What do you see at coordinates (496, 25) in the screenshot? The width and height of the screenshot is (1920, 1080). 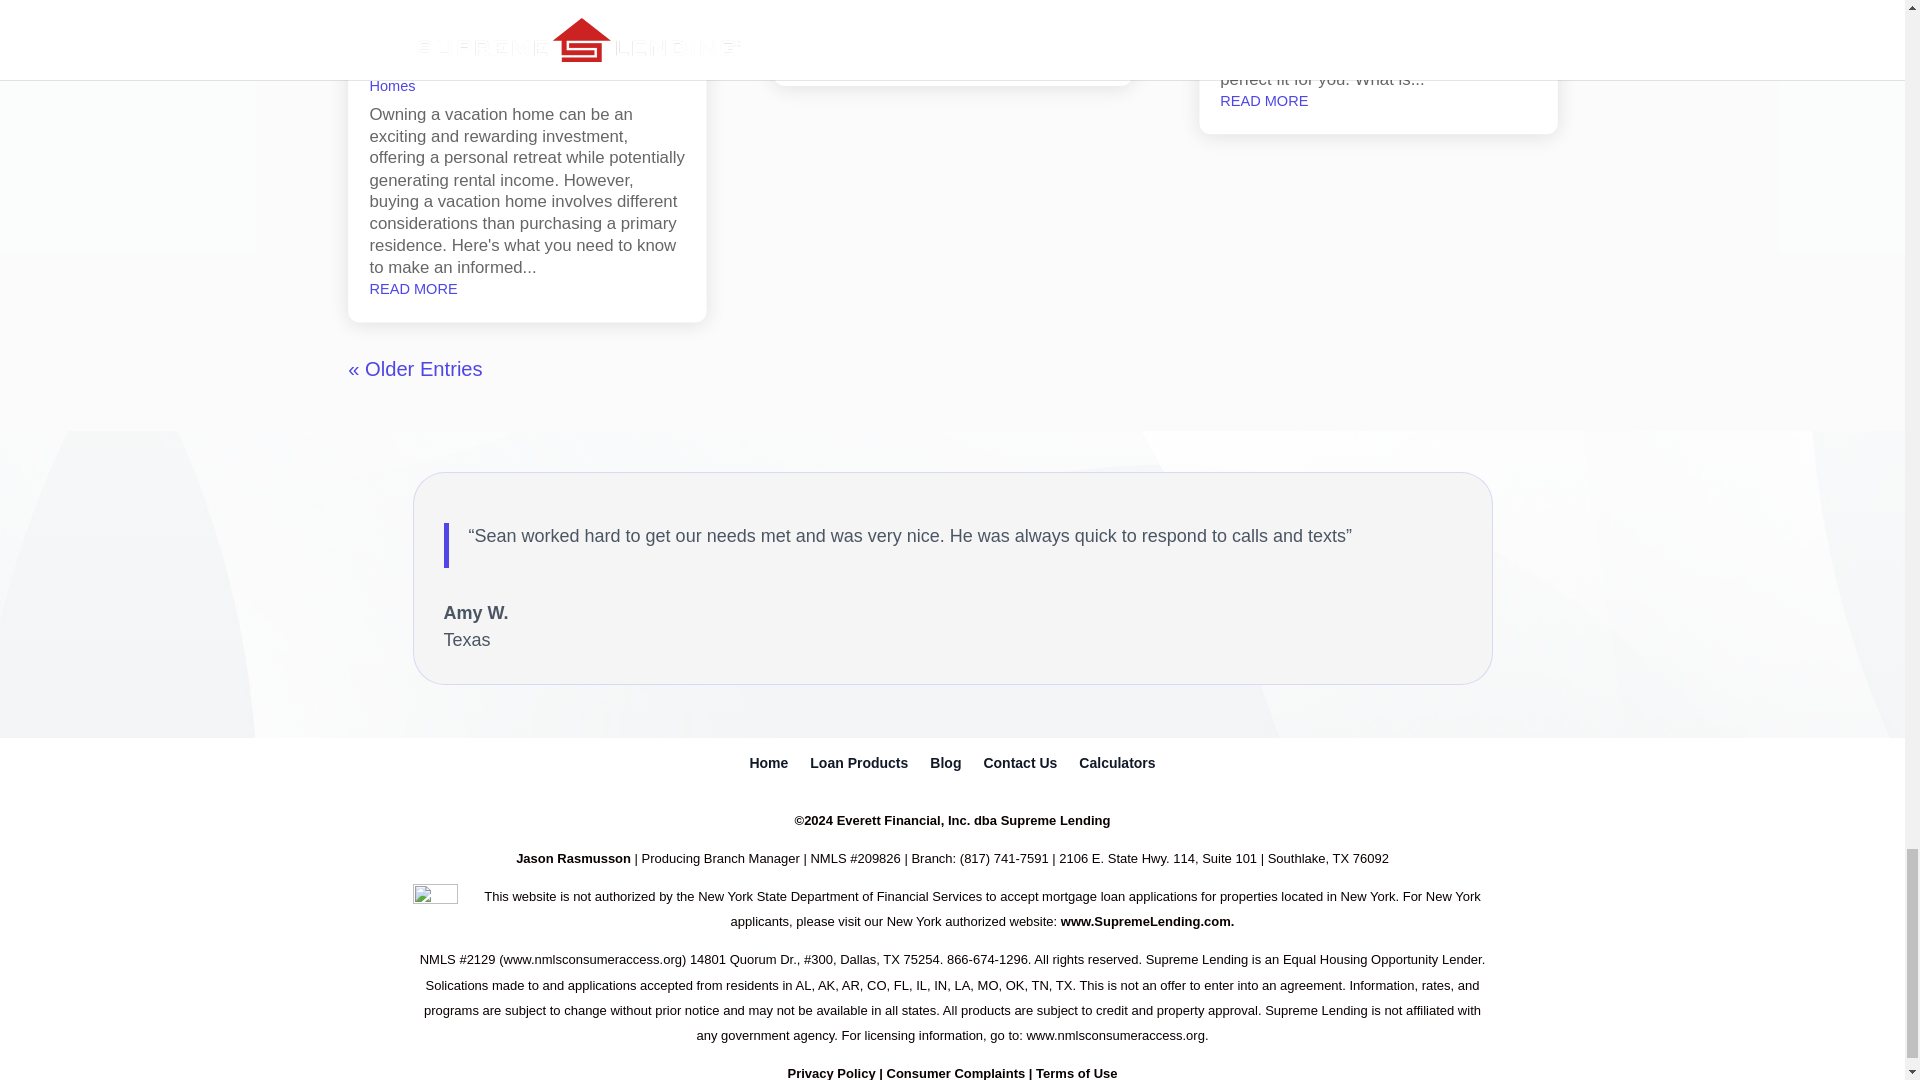 I see `The Ultimate Guide to Purchasing Your Dream Vacation Home` at bounding box center [496, 25].